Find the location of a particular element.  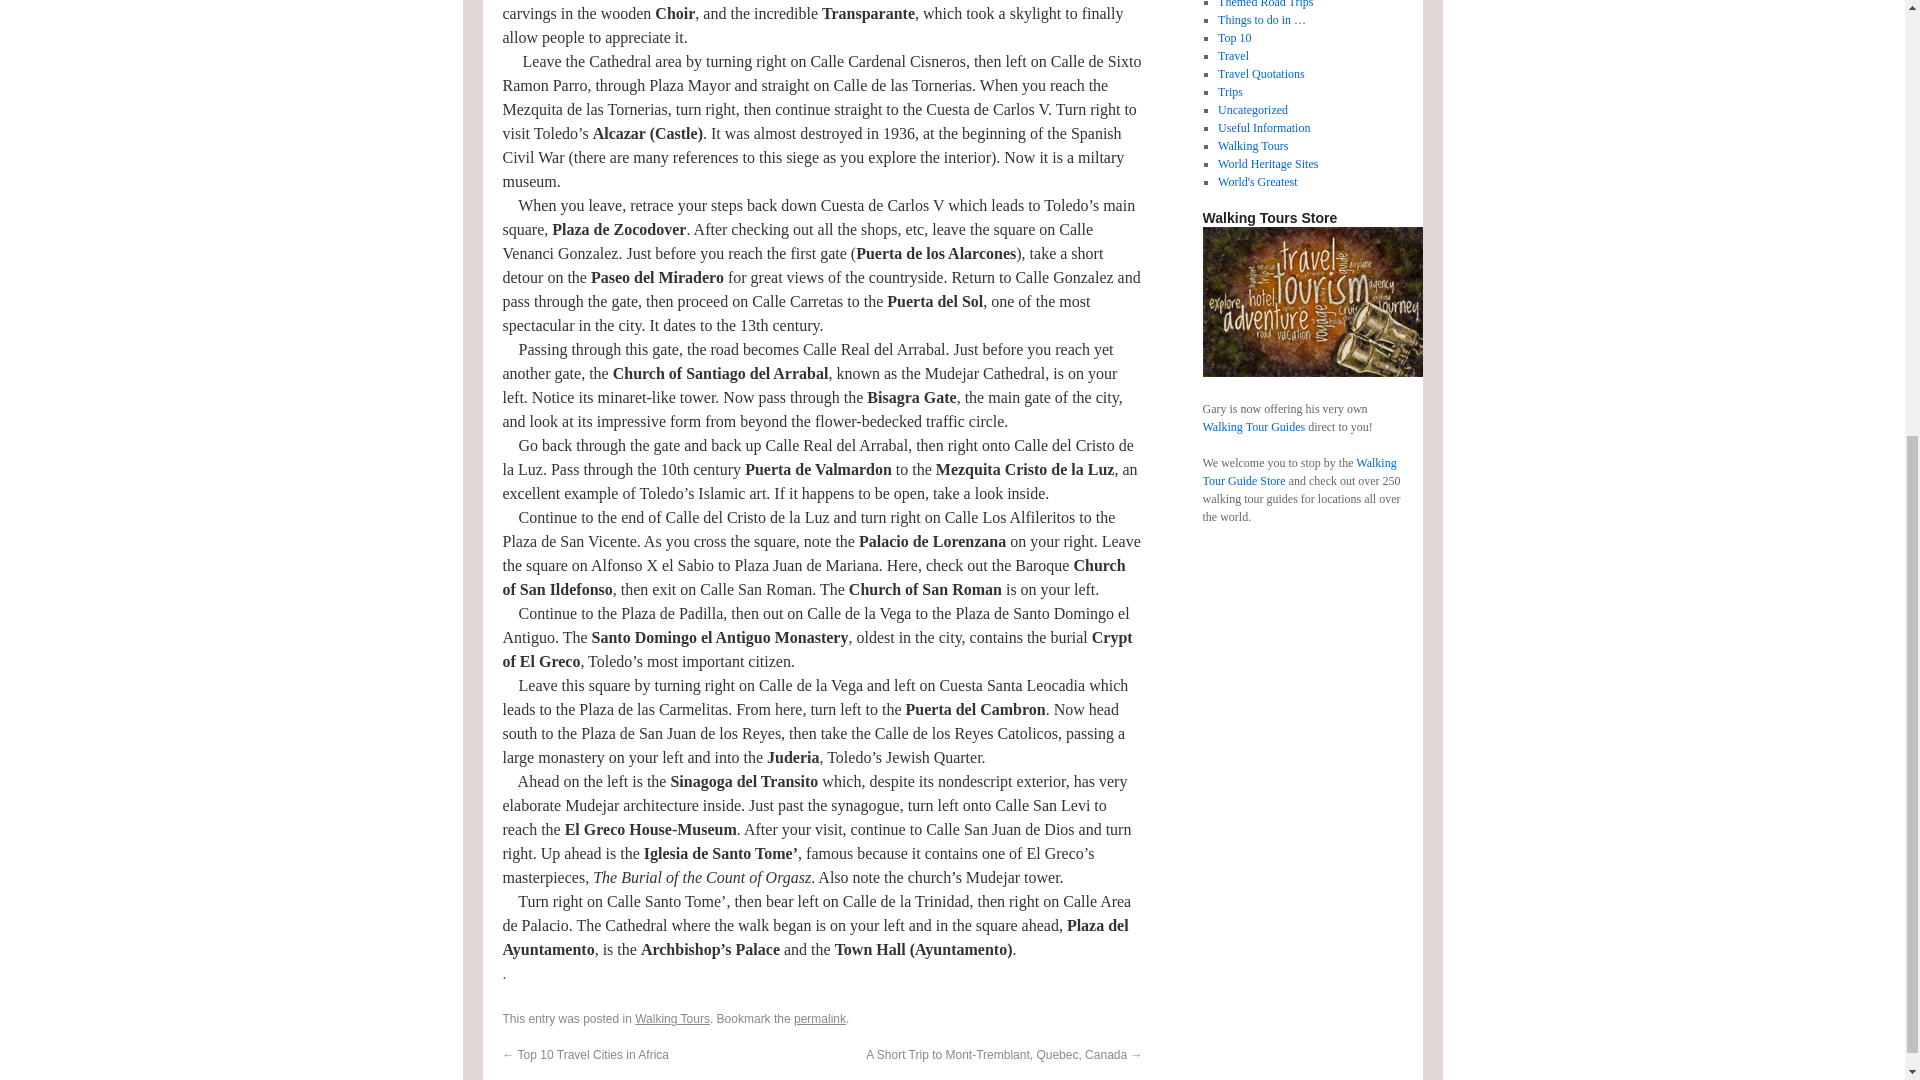

Travel Quotations is located at coordinates (1261, 74).